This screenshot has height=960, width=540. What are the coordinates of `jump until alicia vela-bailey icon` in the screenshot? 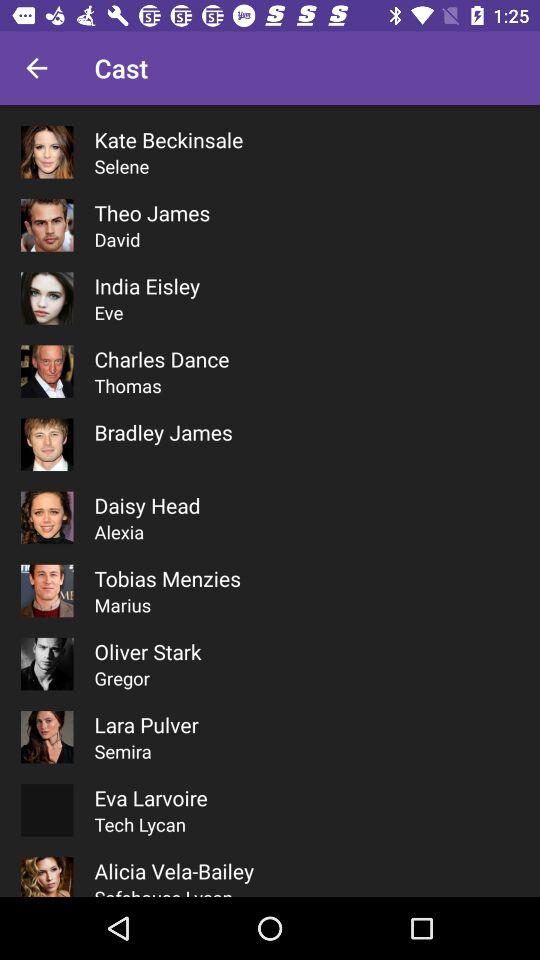 It's located at (174, 870).